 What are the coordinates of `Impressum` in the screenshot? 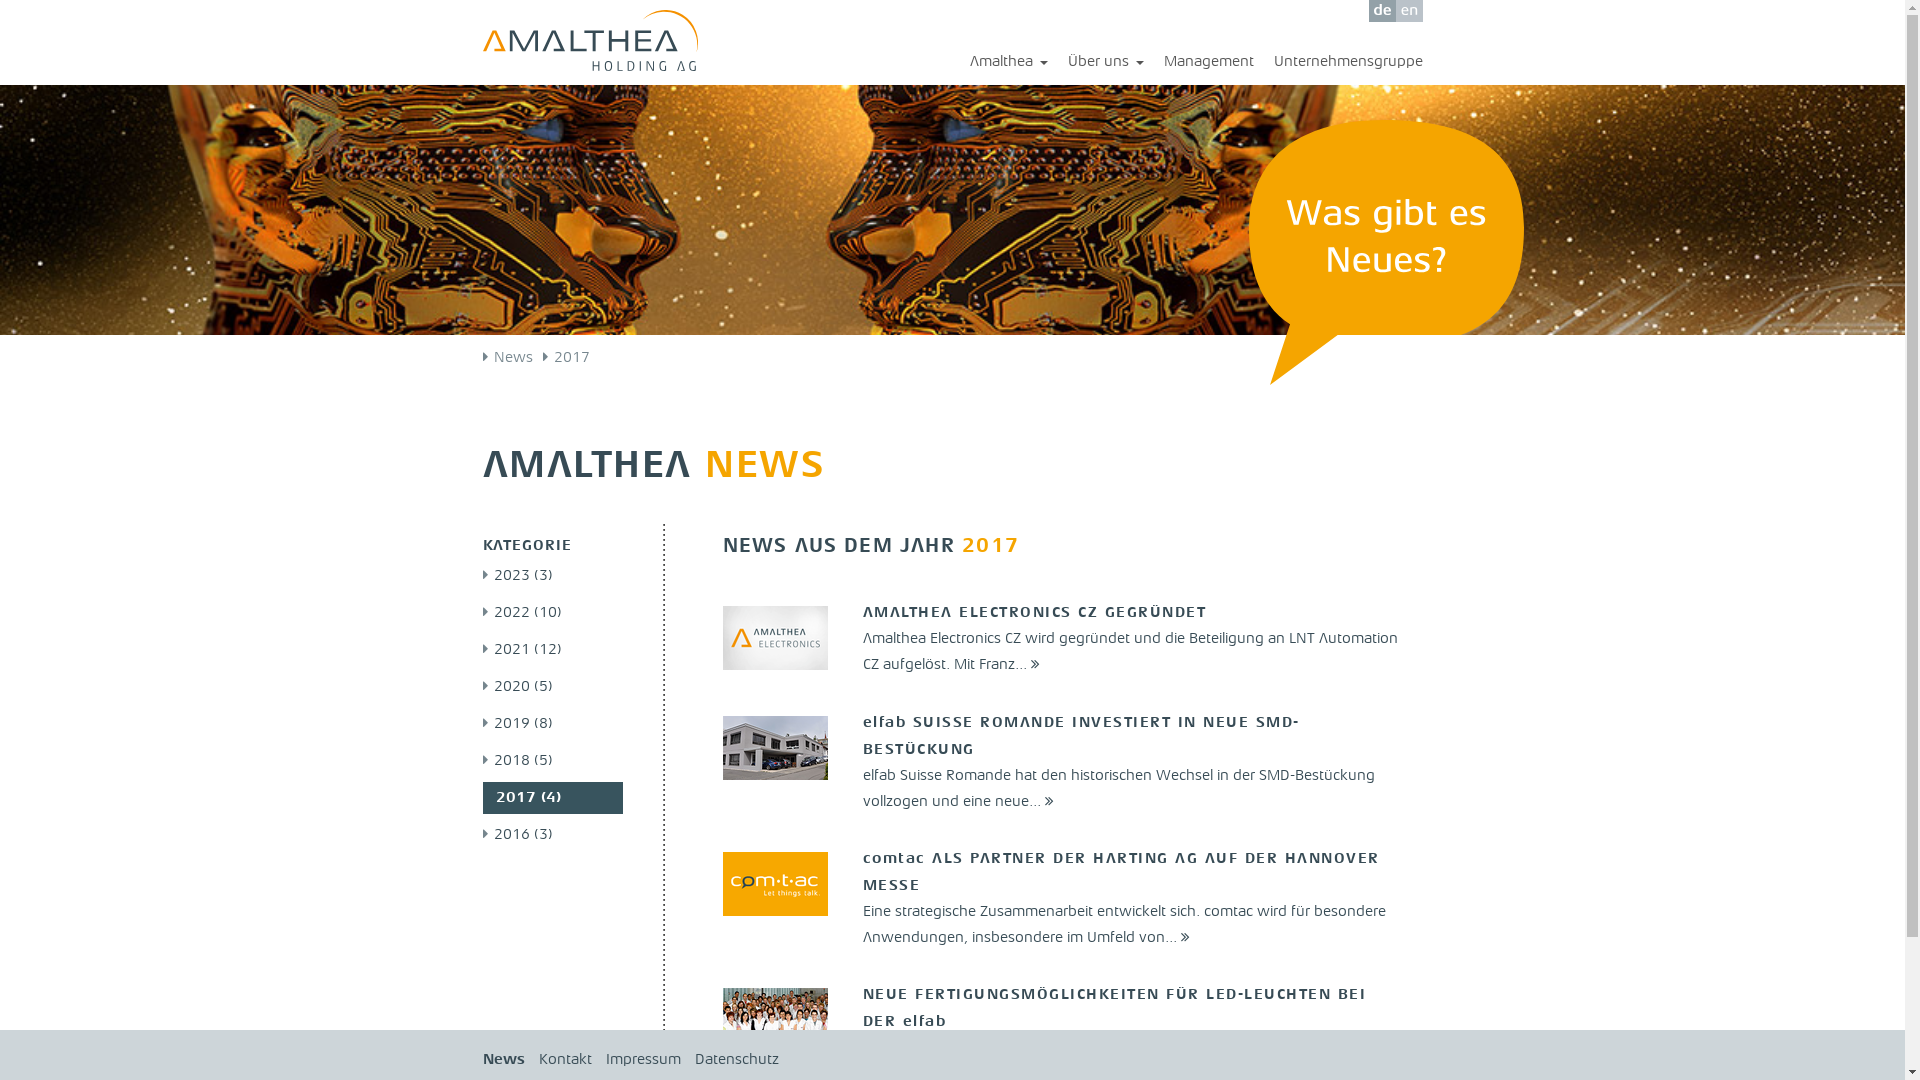 It's located at (644, 1060).